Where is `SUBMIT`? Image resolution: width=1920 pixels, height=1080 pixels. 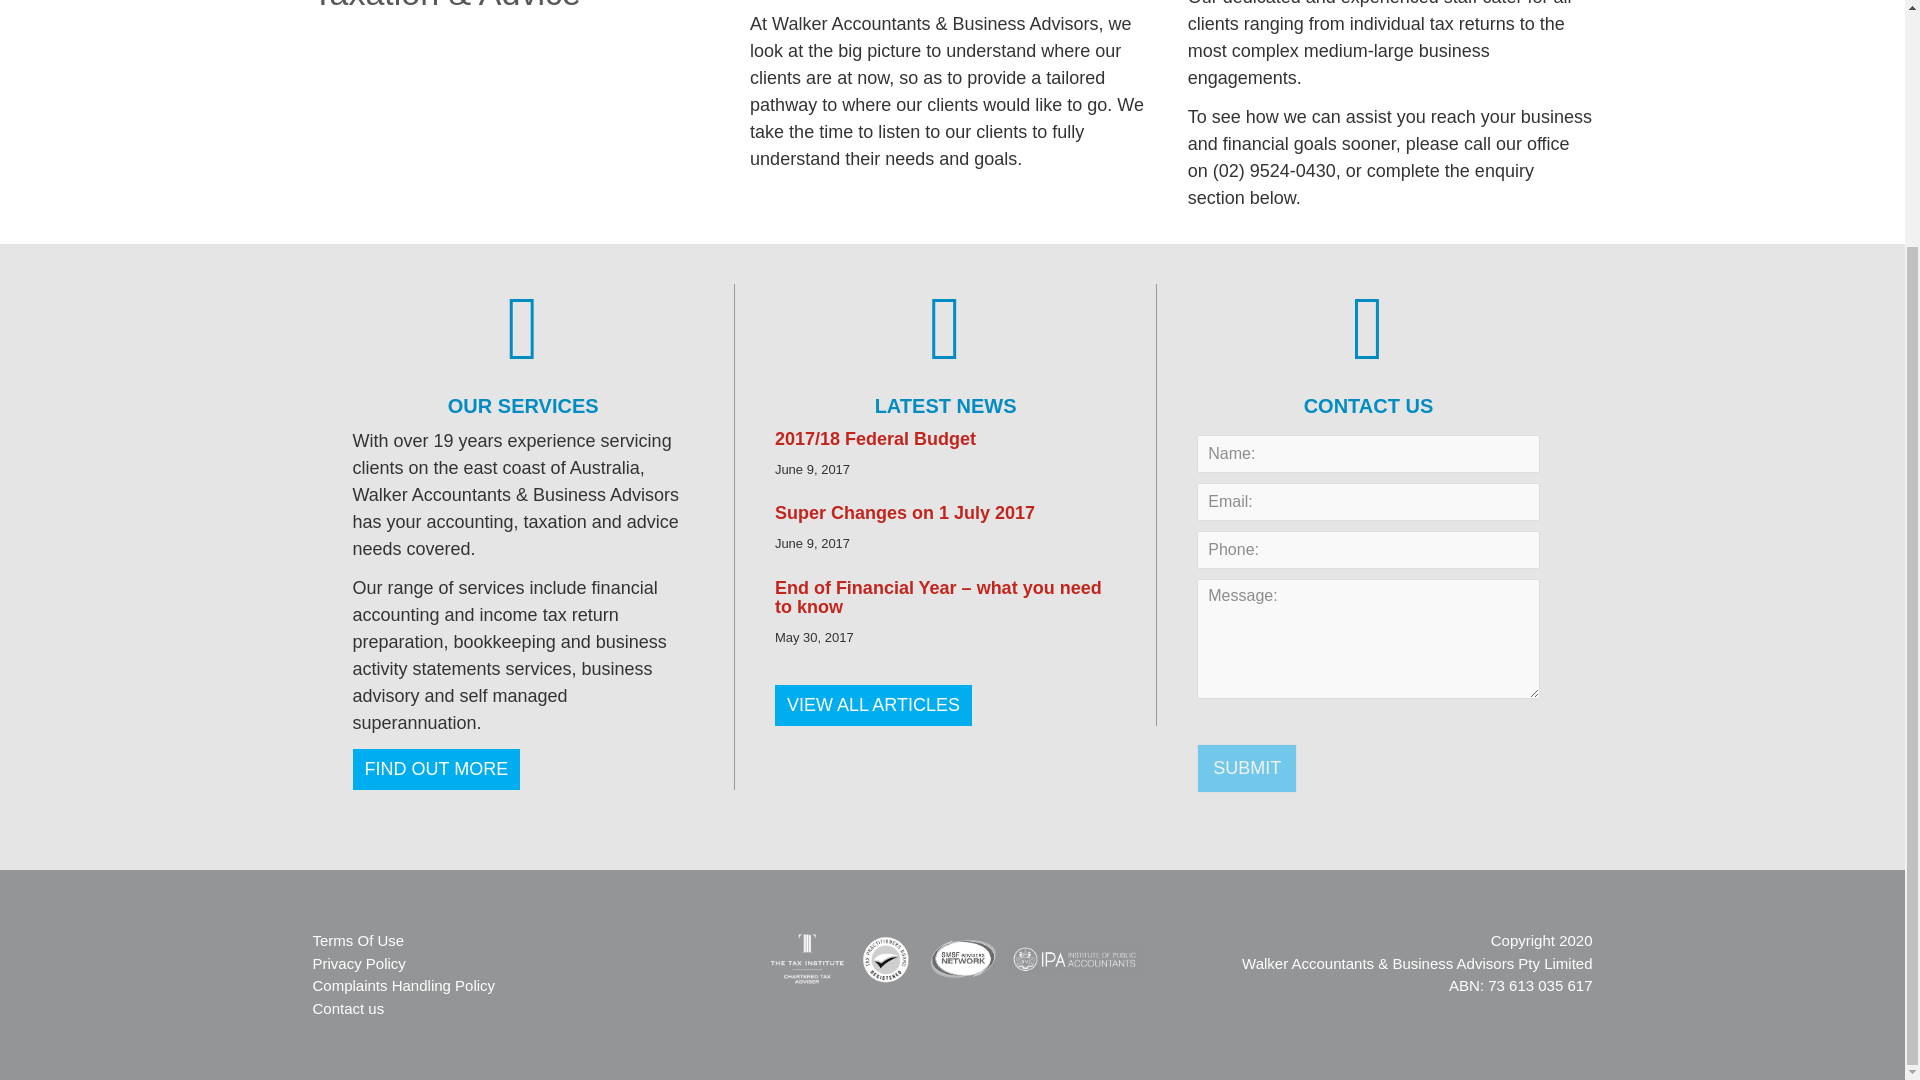
SUBMIT is located at coordinates (1246, 768).